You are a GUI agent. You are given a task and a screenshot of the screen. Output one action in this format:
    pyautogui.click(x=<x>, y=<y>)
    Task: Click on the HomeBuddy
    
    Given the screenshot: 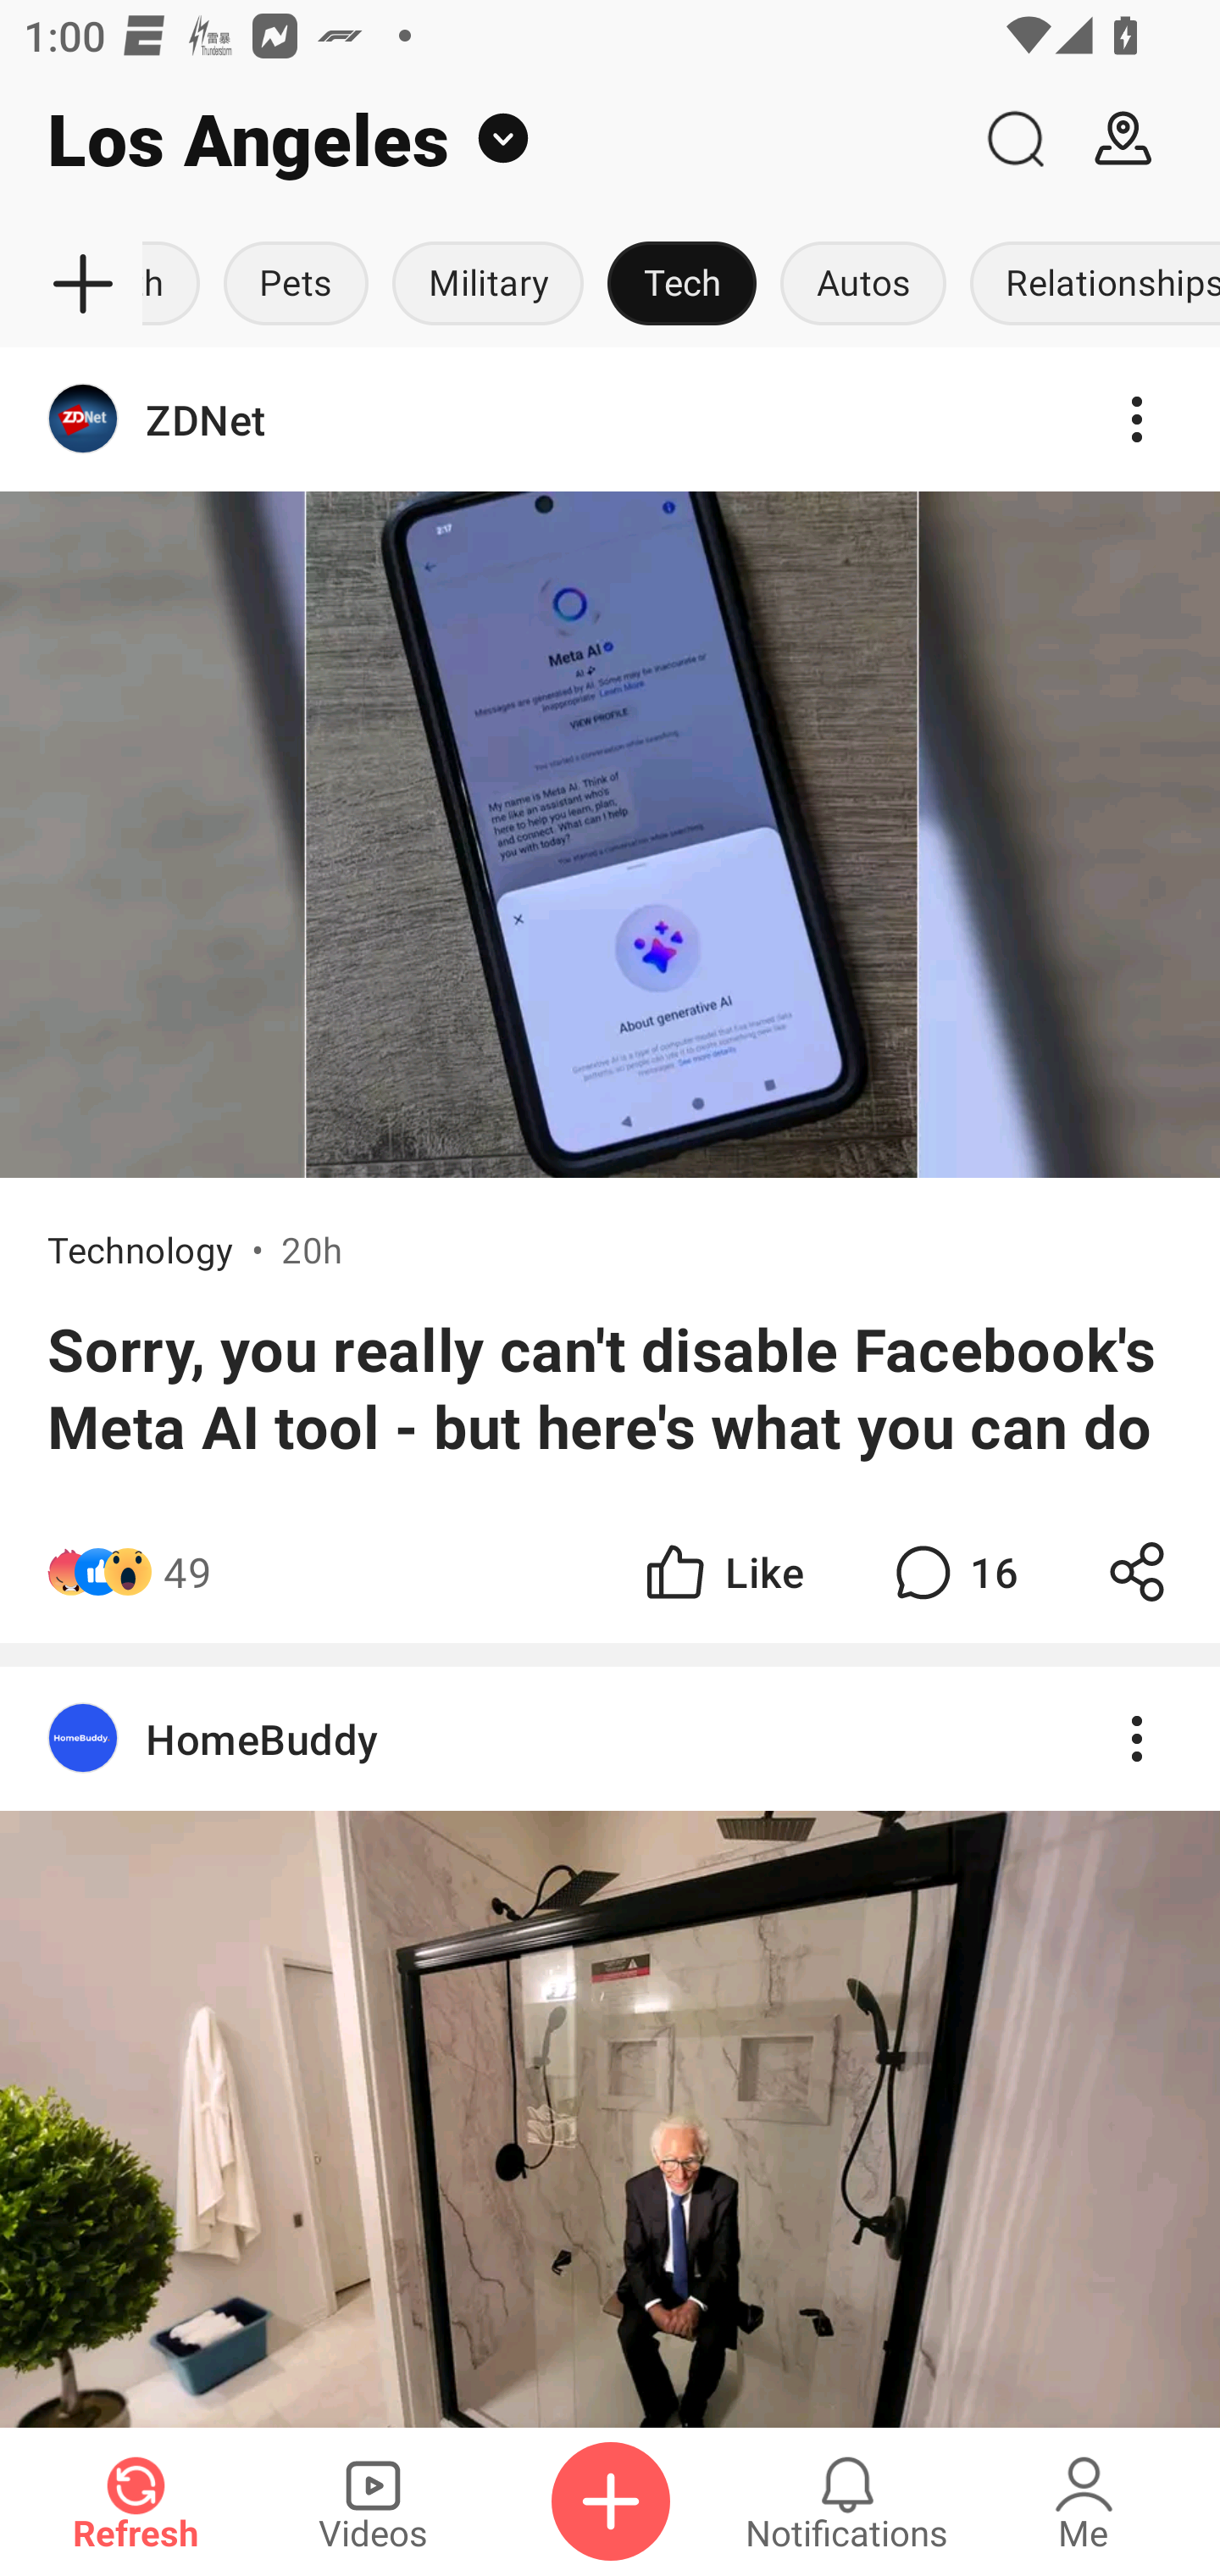 What is the action you would take?
    pyautogui.click(x=261, y=1739)
    